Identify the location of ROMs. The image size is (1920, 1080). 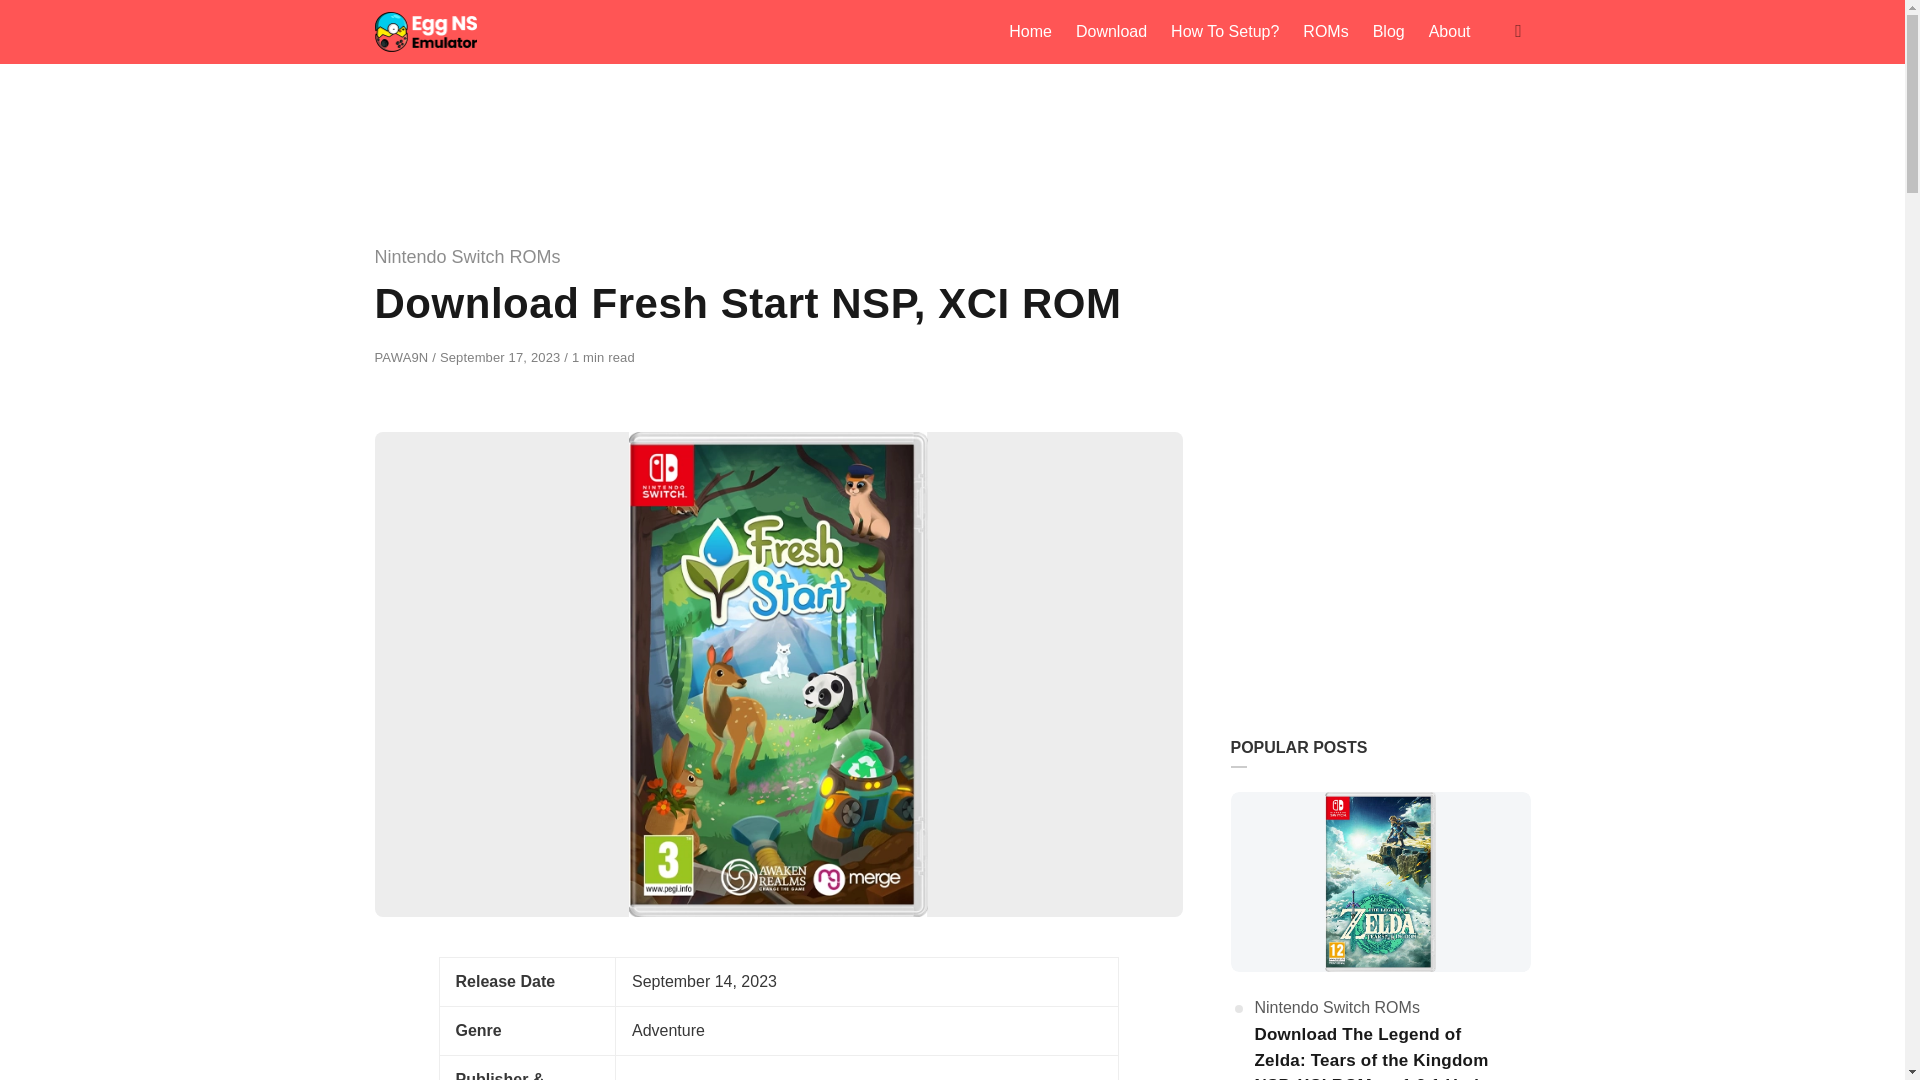
(1324, 32).